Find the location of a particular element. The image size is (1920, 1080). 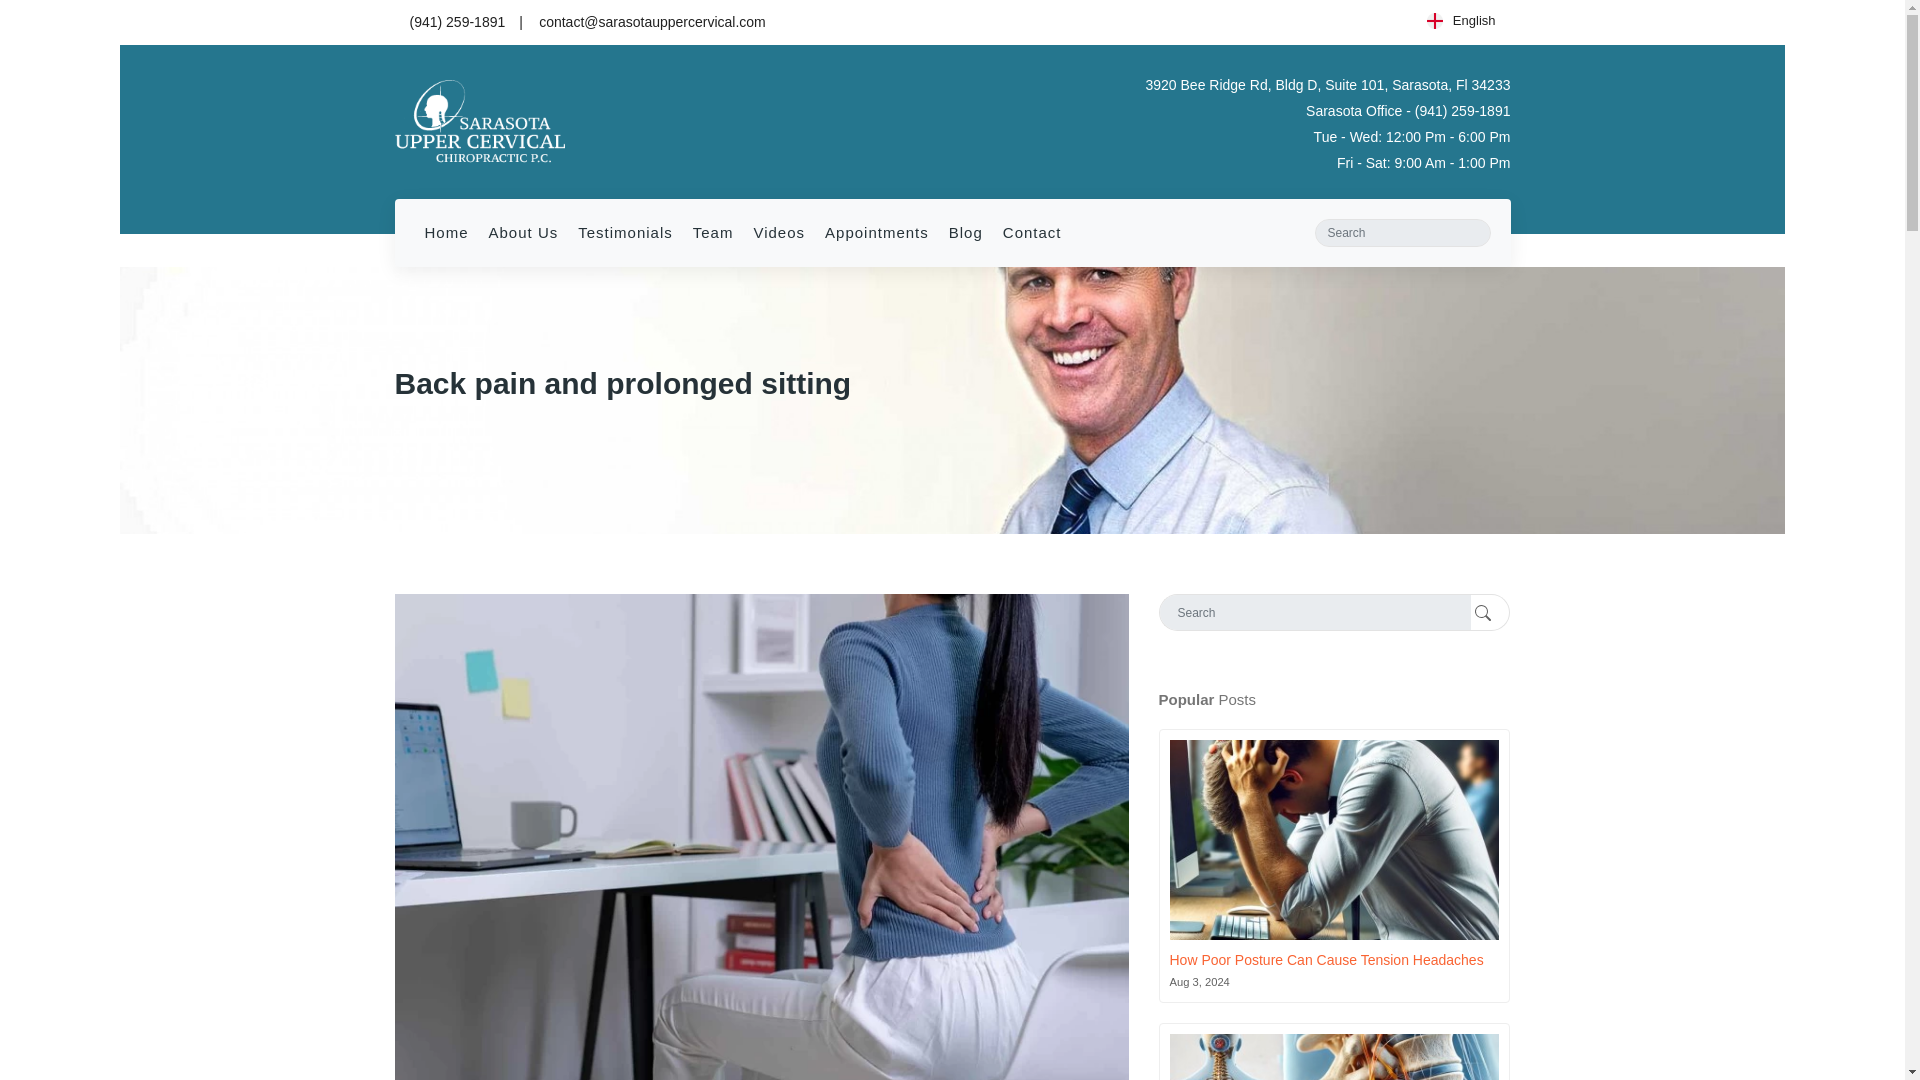

How Poor Posture Can Cause Tension Headaches is located at coordinates (1334, 954).